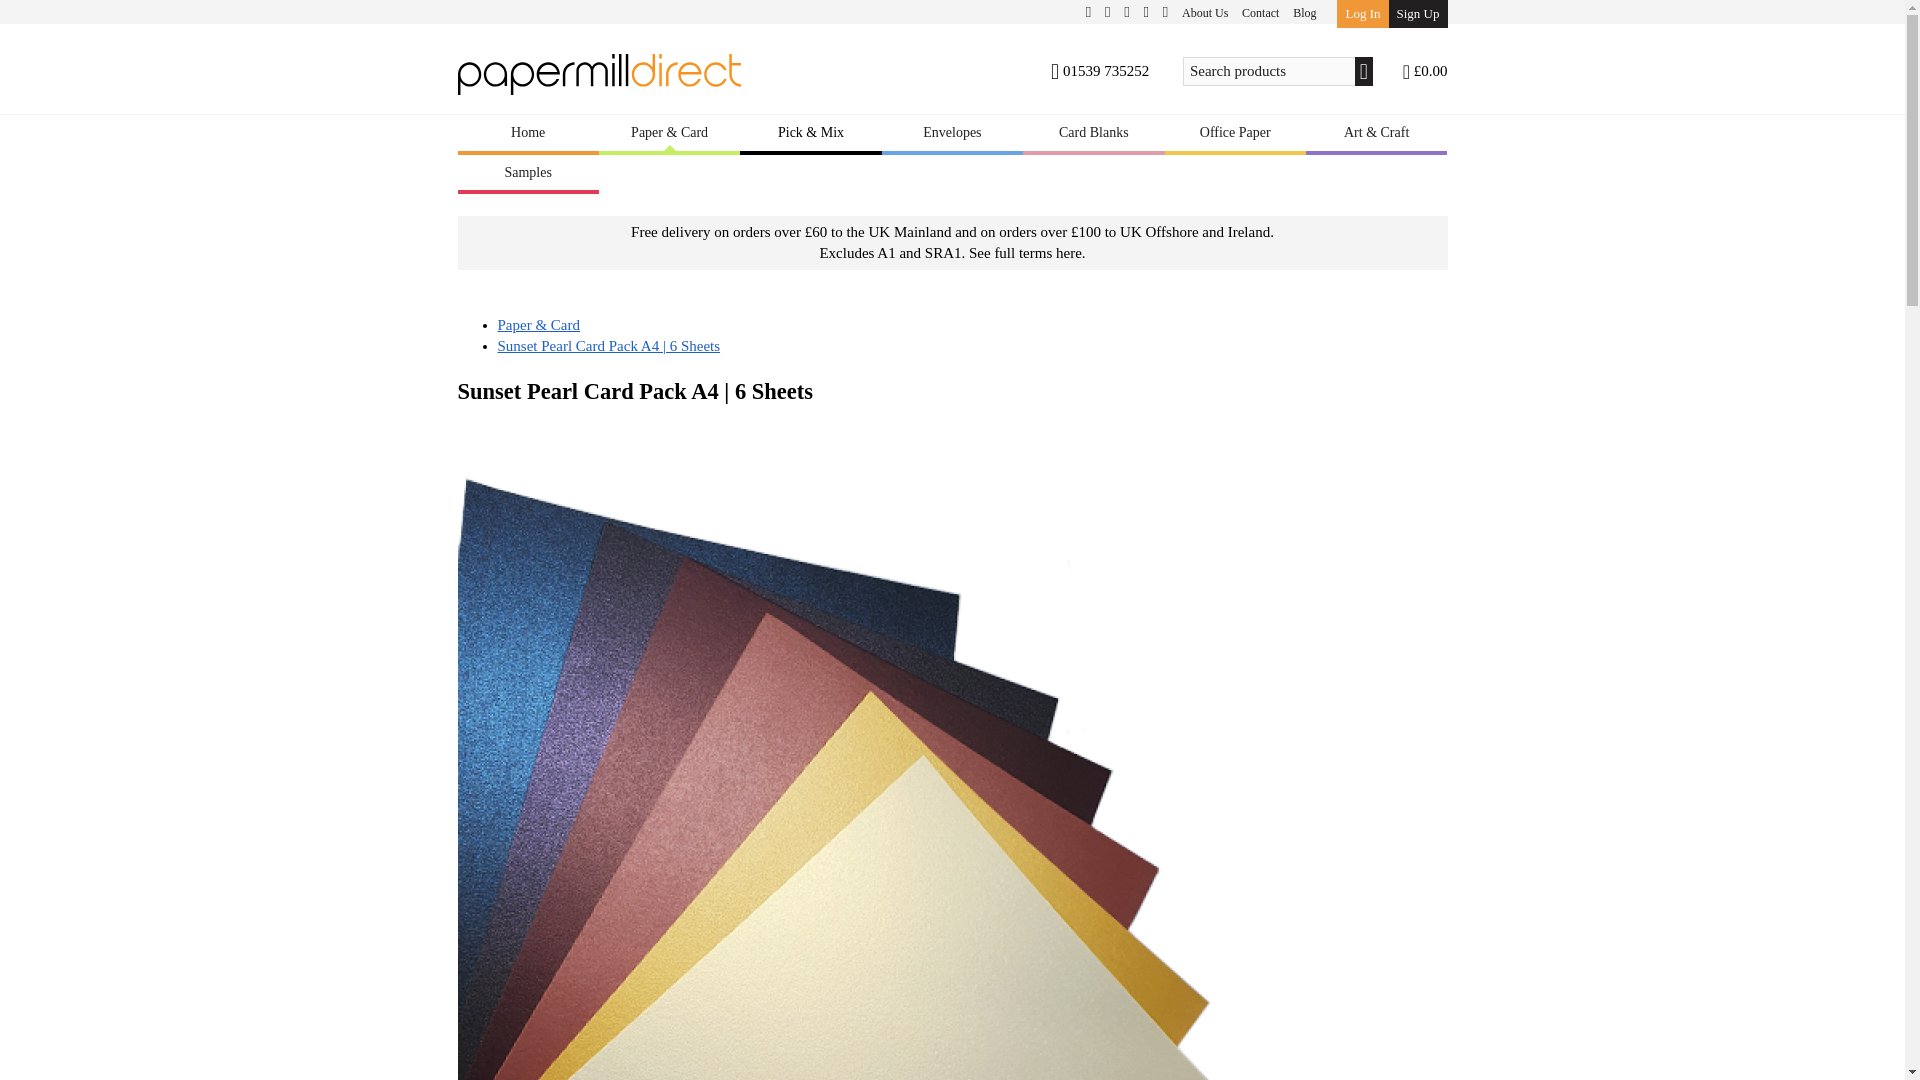 The image size is (1920, 1080). I want to click on Log In, so click(1362, 14).